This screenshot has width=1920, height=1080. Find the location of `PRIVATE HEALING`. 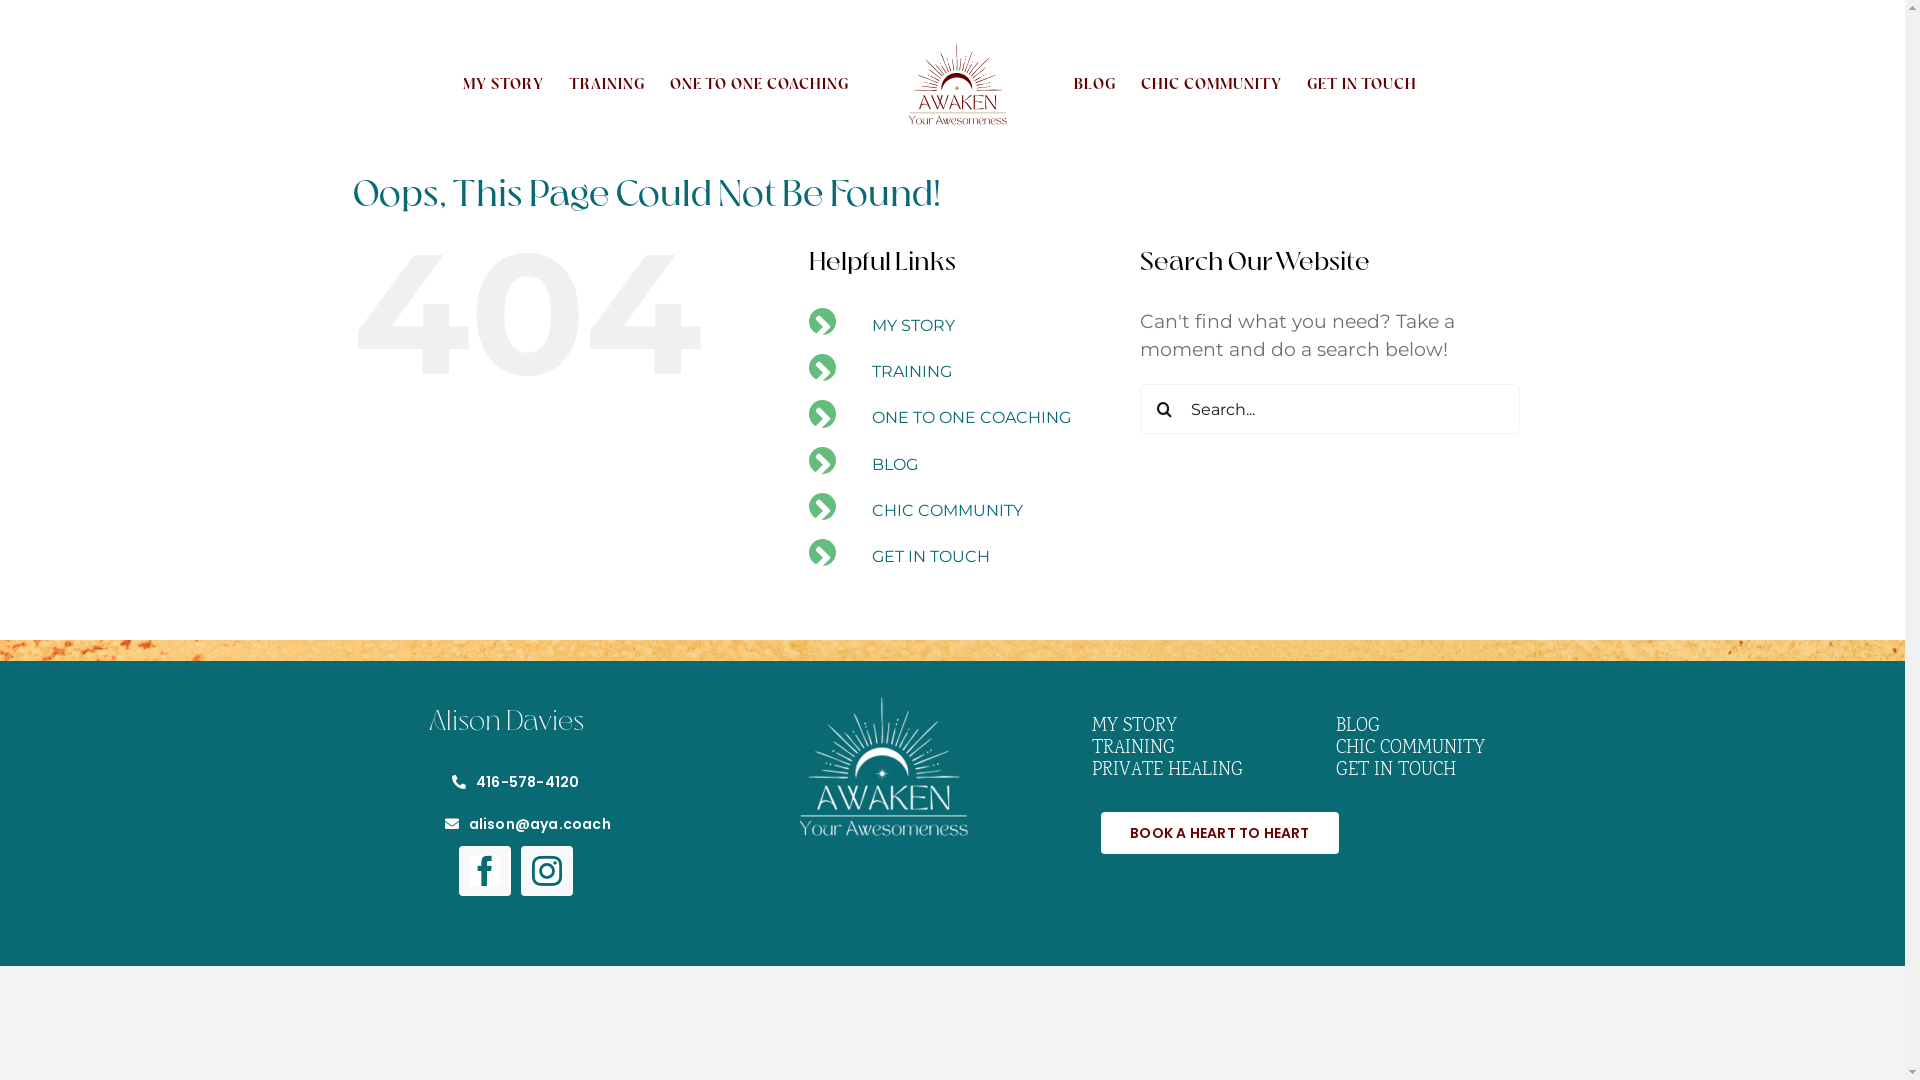

PRIVATE HEALING is located at coordinates (1210, 771).